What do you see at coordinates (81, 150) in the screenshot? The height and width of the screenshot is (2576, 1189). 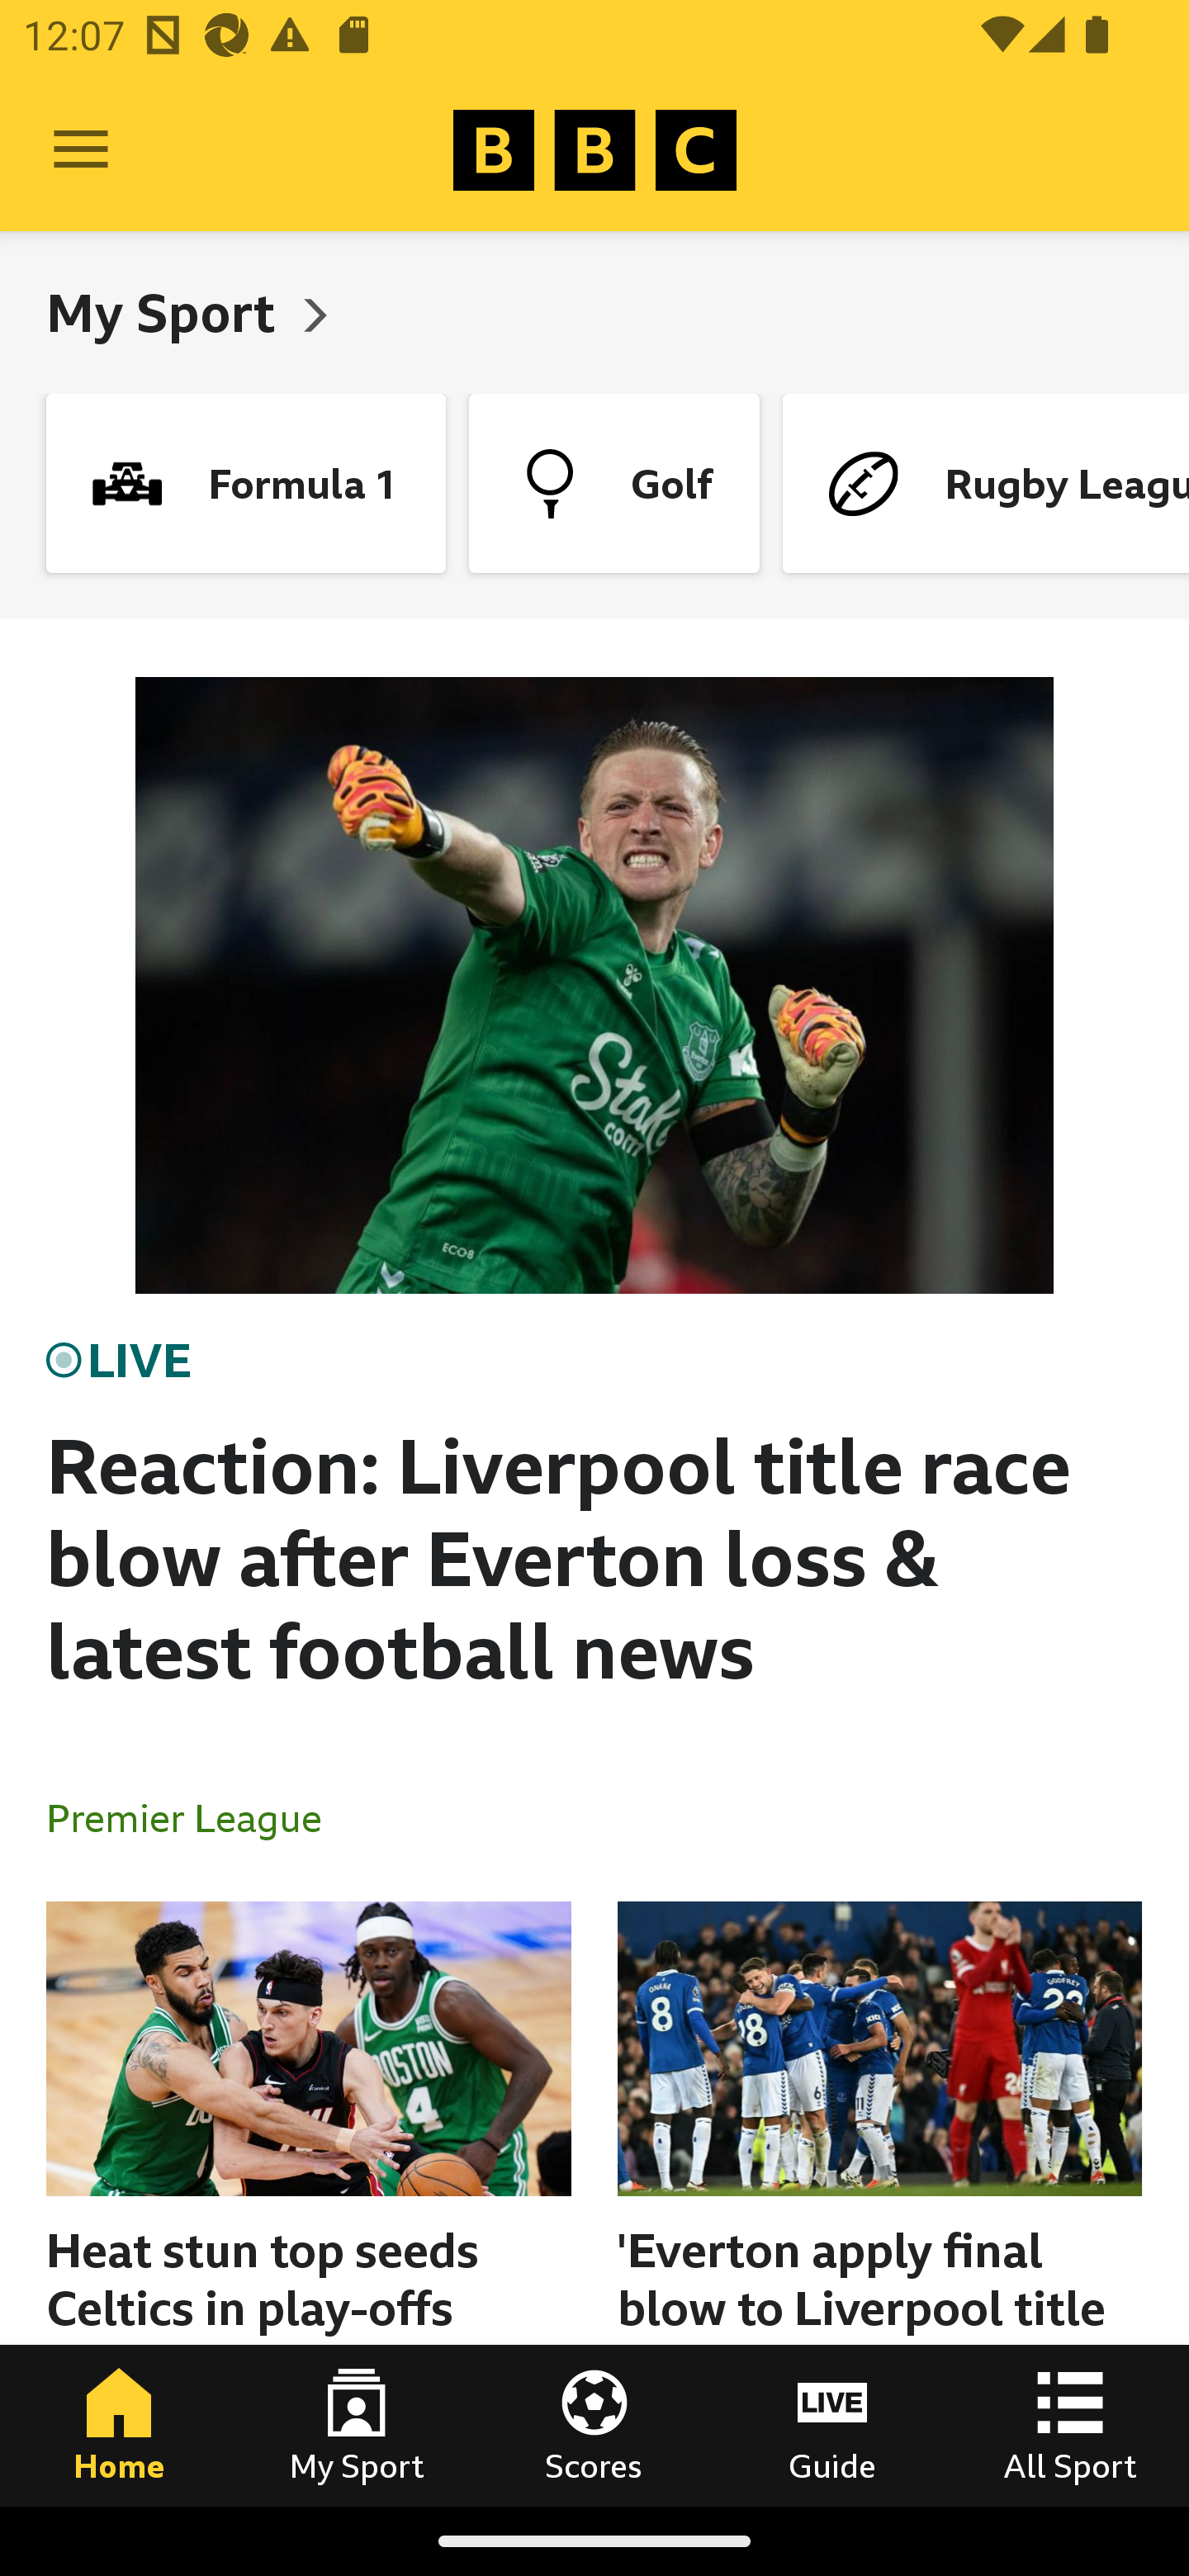 I see `Open Menu` at bounding box center [81, 150].